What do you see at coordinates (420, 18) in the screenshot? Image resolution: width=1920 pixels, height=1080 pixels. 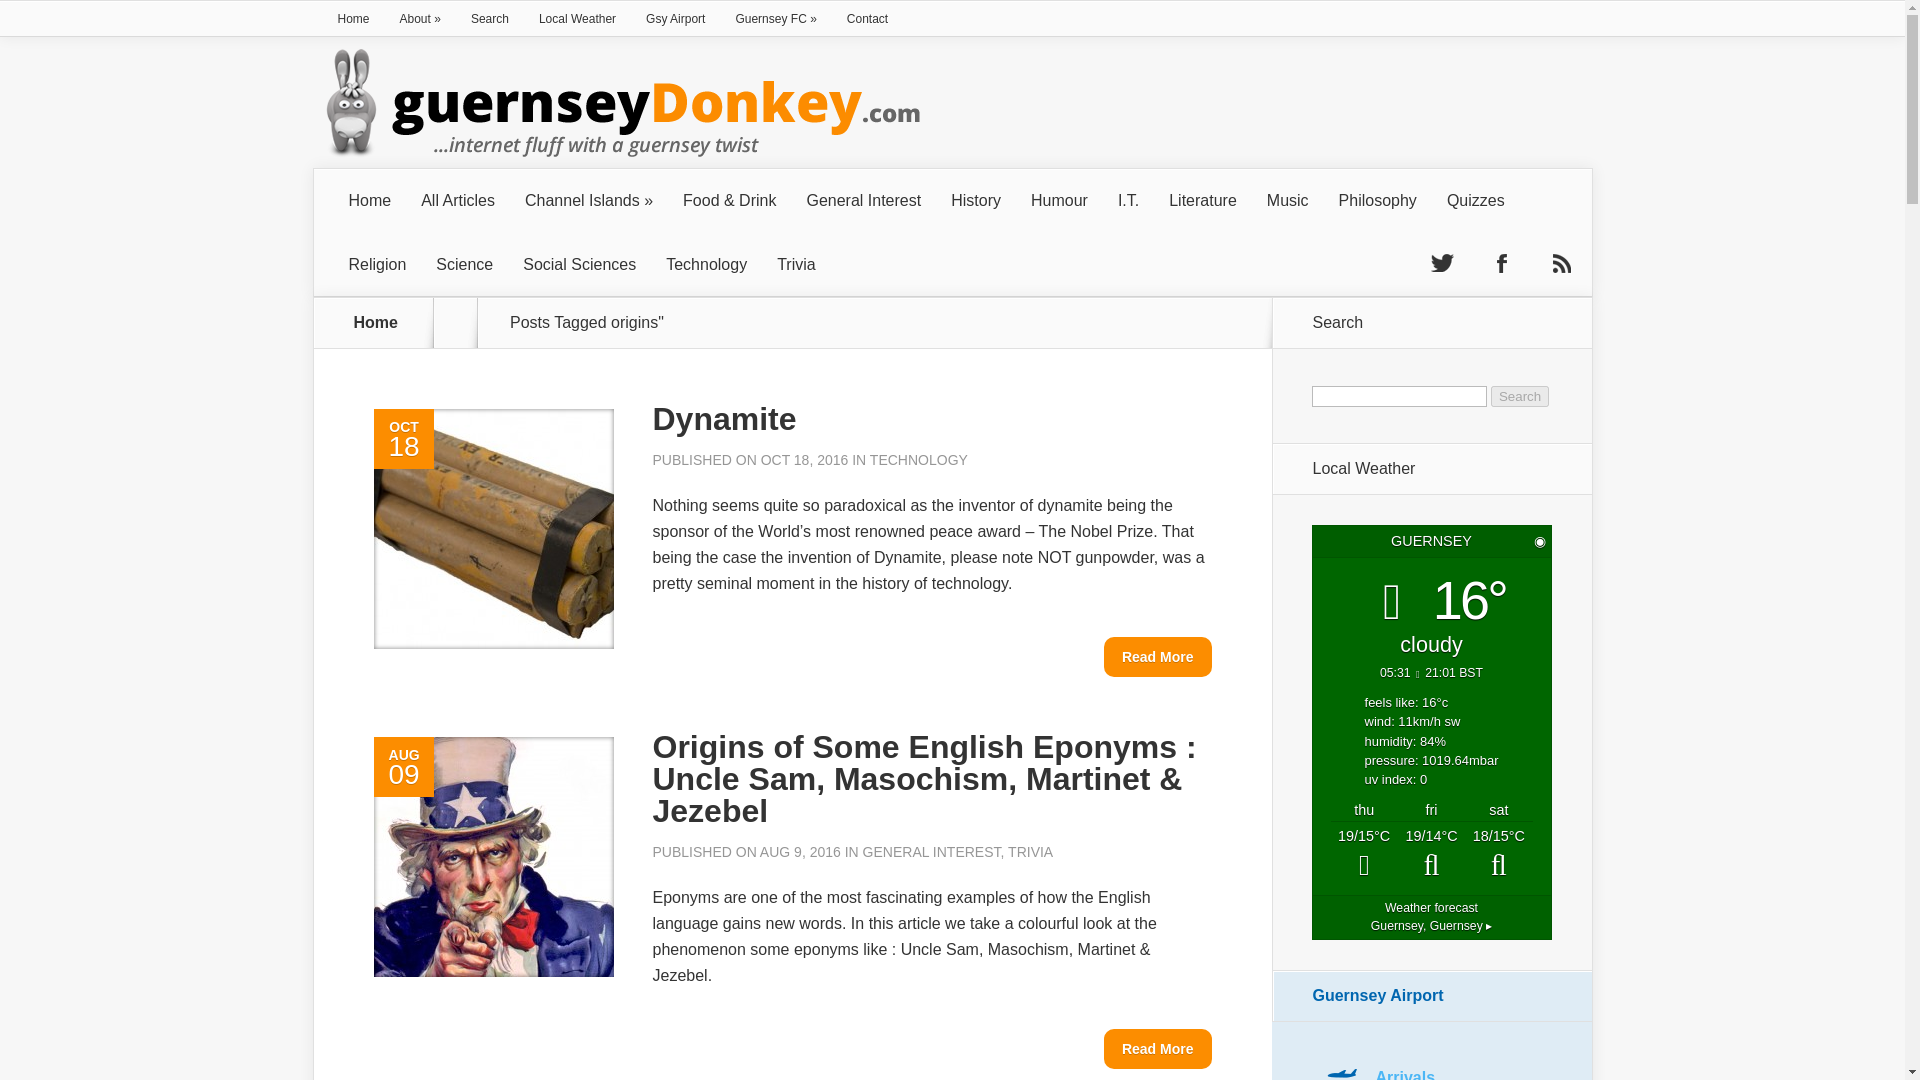 I see `About` at bounding box center [420, 18].